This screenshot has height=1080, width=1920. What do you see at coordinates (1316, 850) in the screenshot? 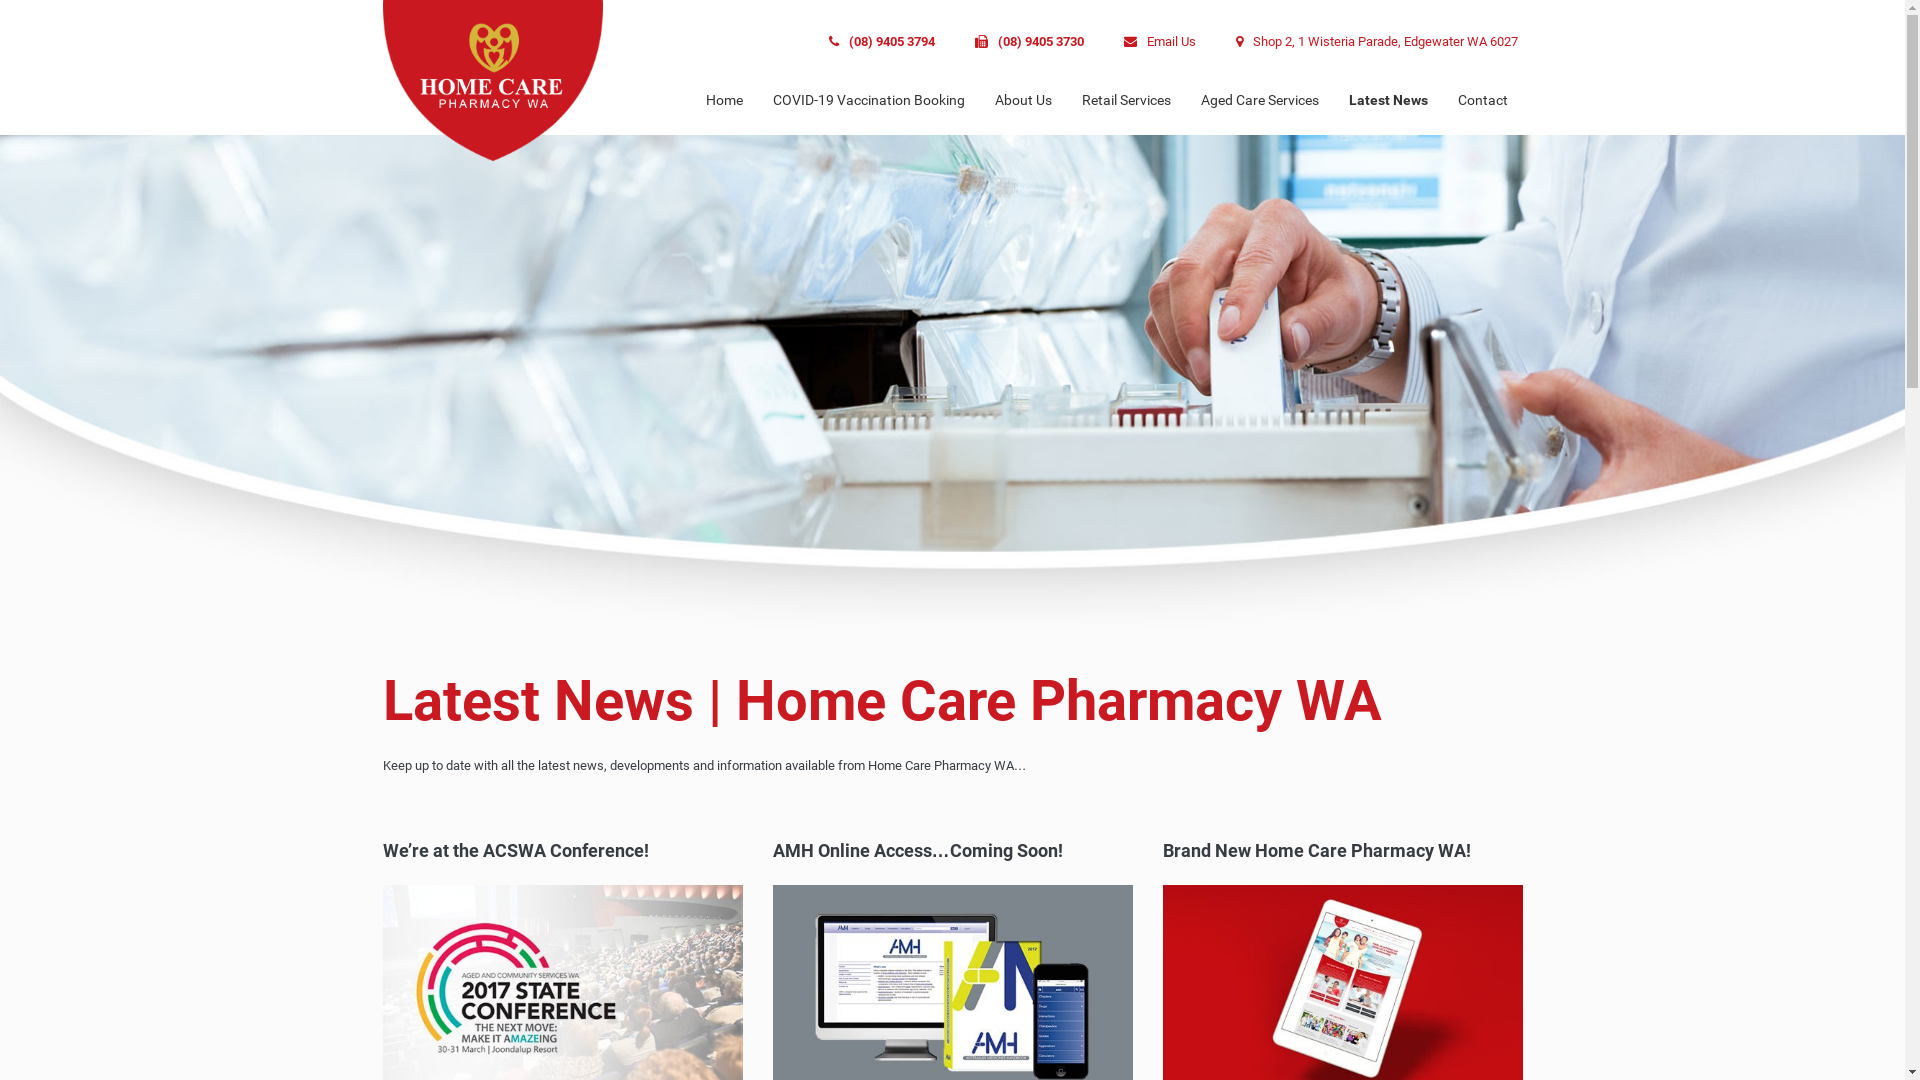
I see `Brand New Home Care Pharmacy WA!` at bounding box center [1316, 850].